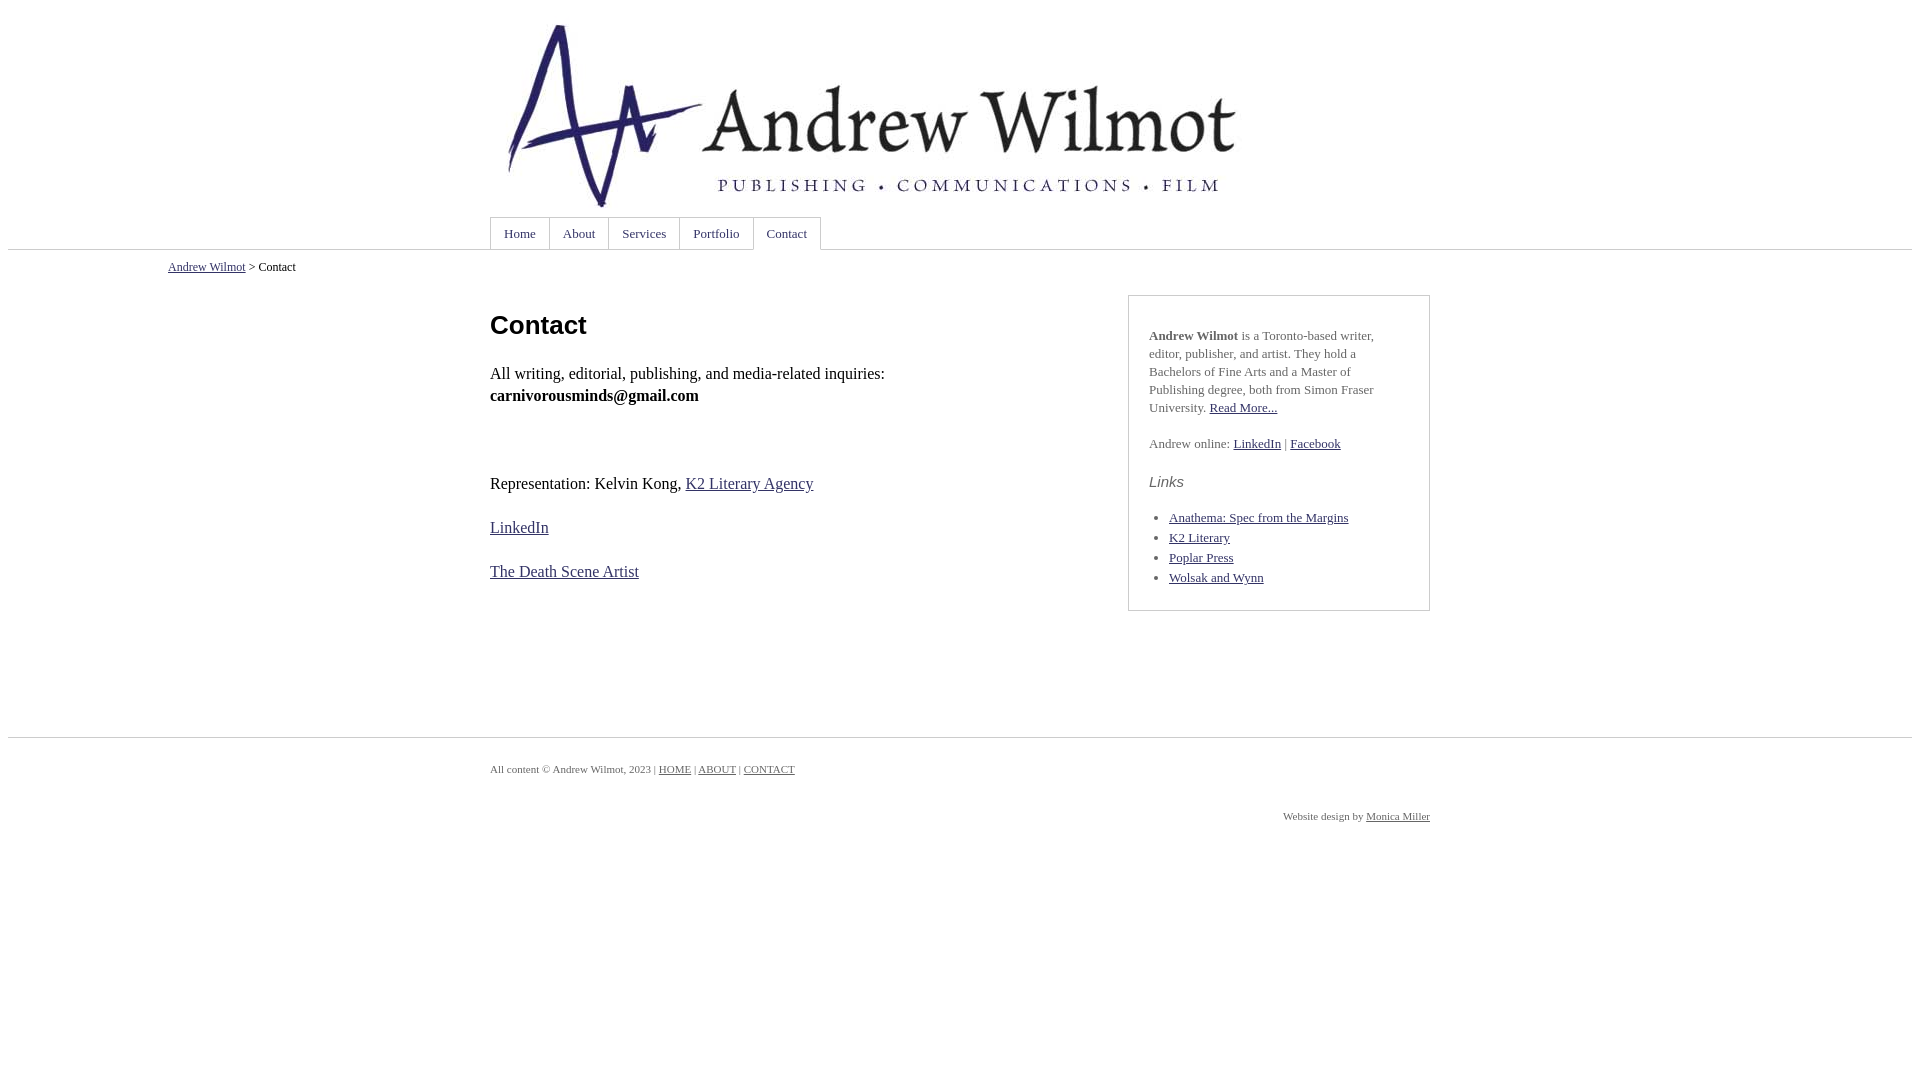  What do you see at coordinates (675, 769) in the screenshot?
I see `HOME` at bounding box center [675, 769].